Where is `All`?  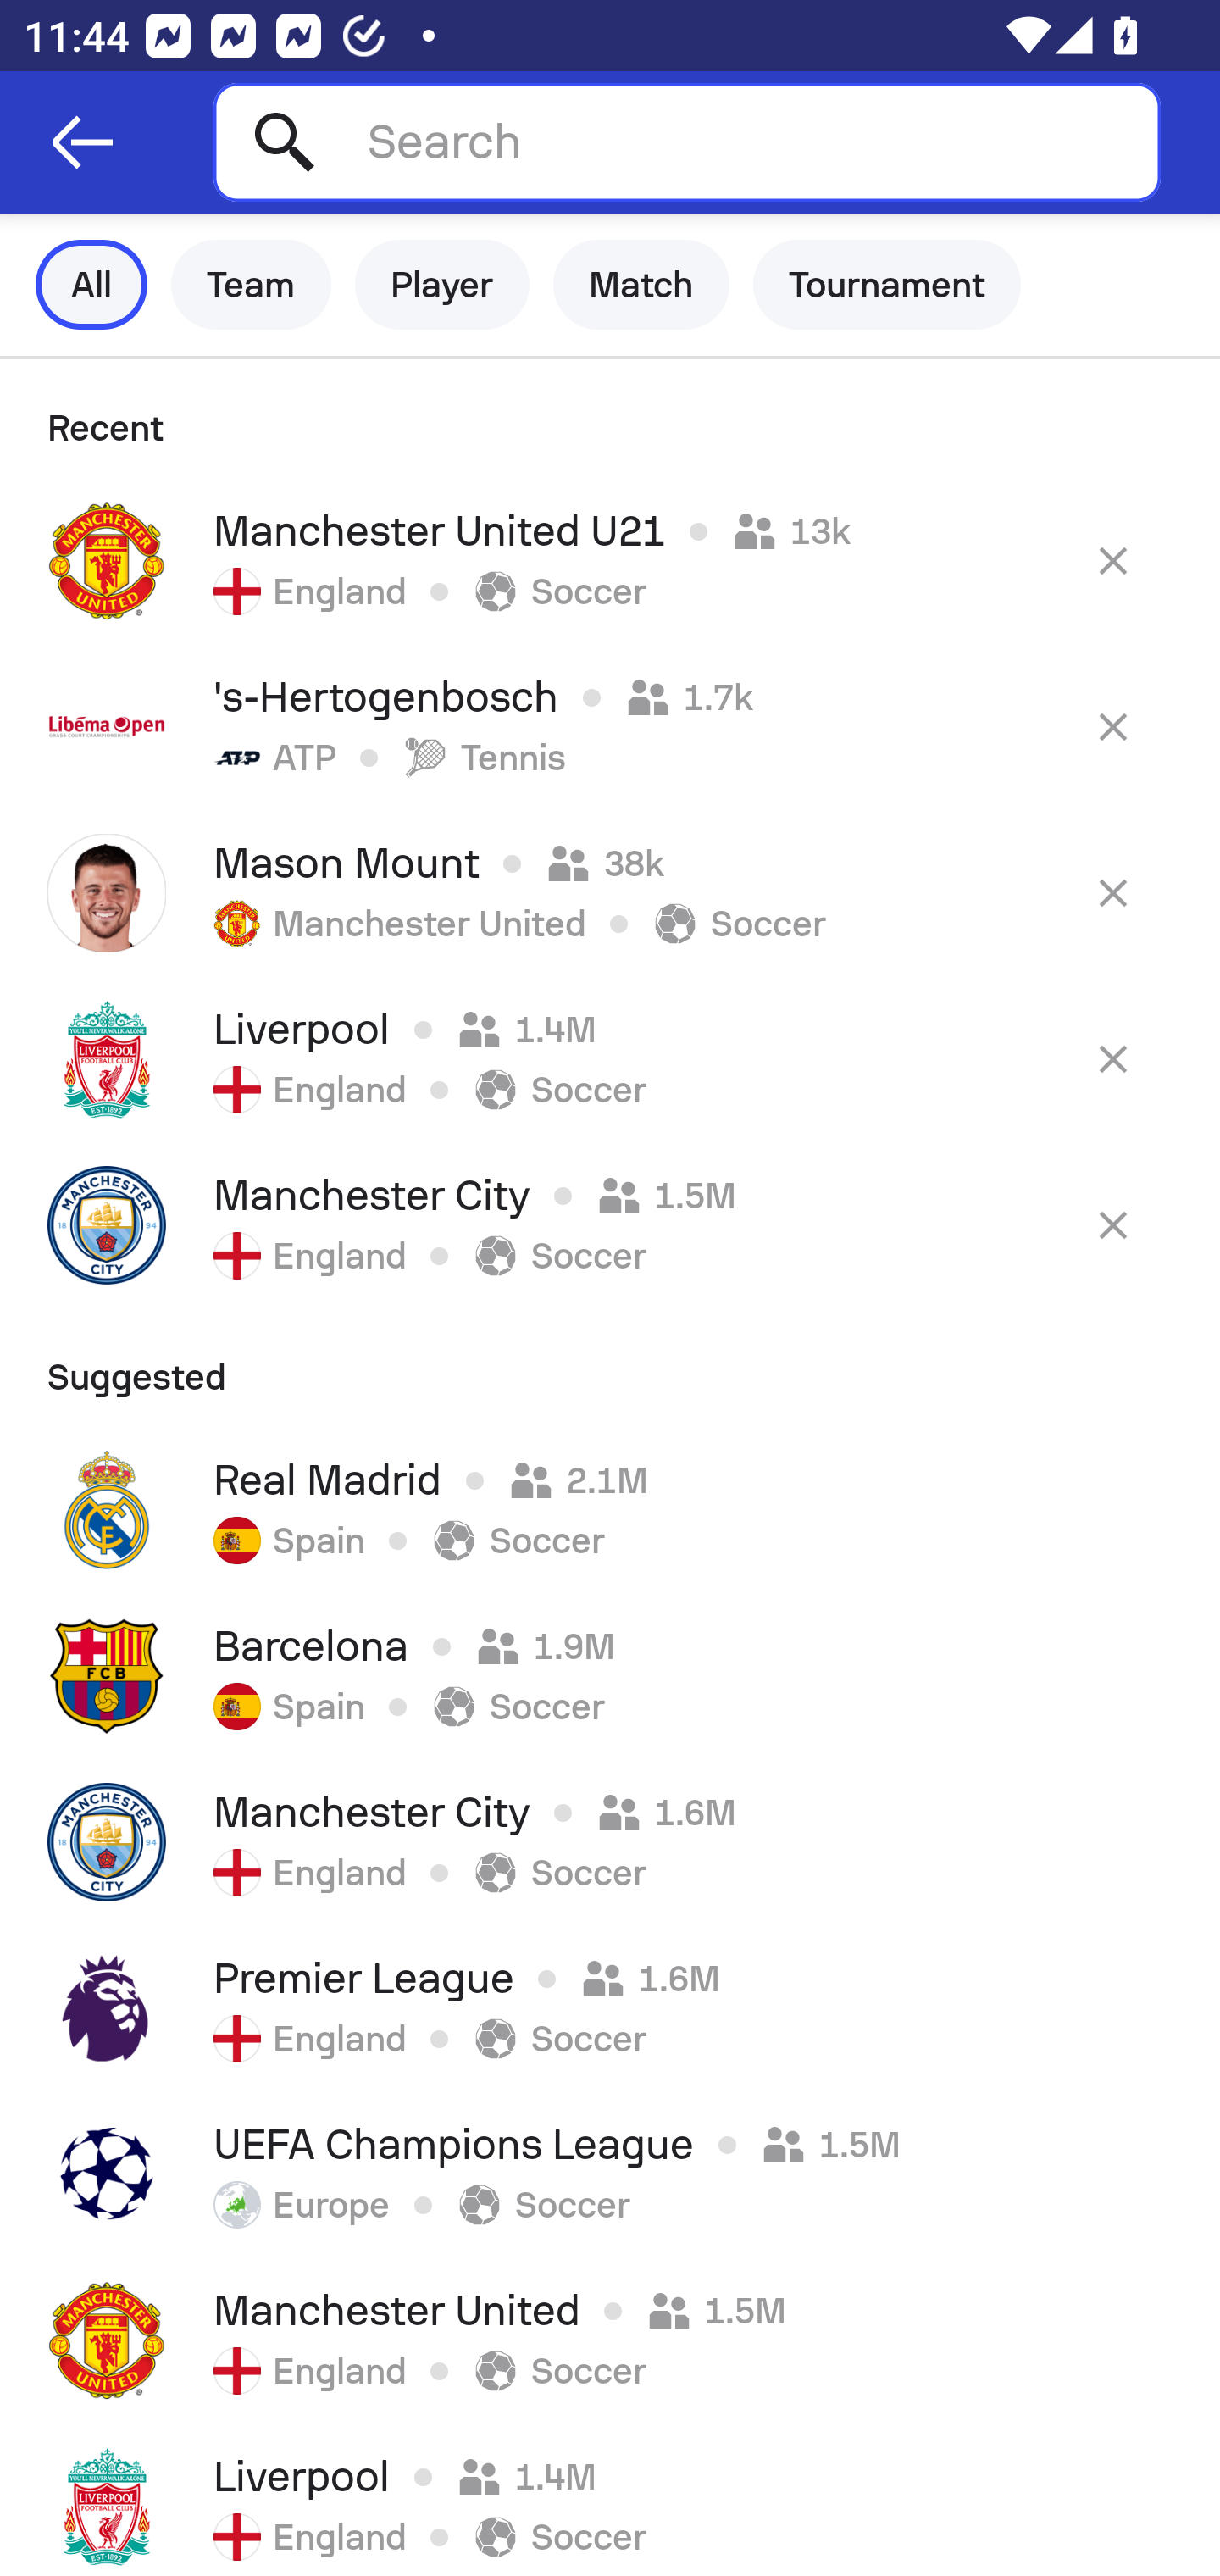
All is located at coordinates (91, 285).